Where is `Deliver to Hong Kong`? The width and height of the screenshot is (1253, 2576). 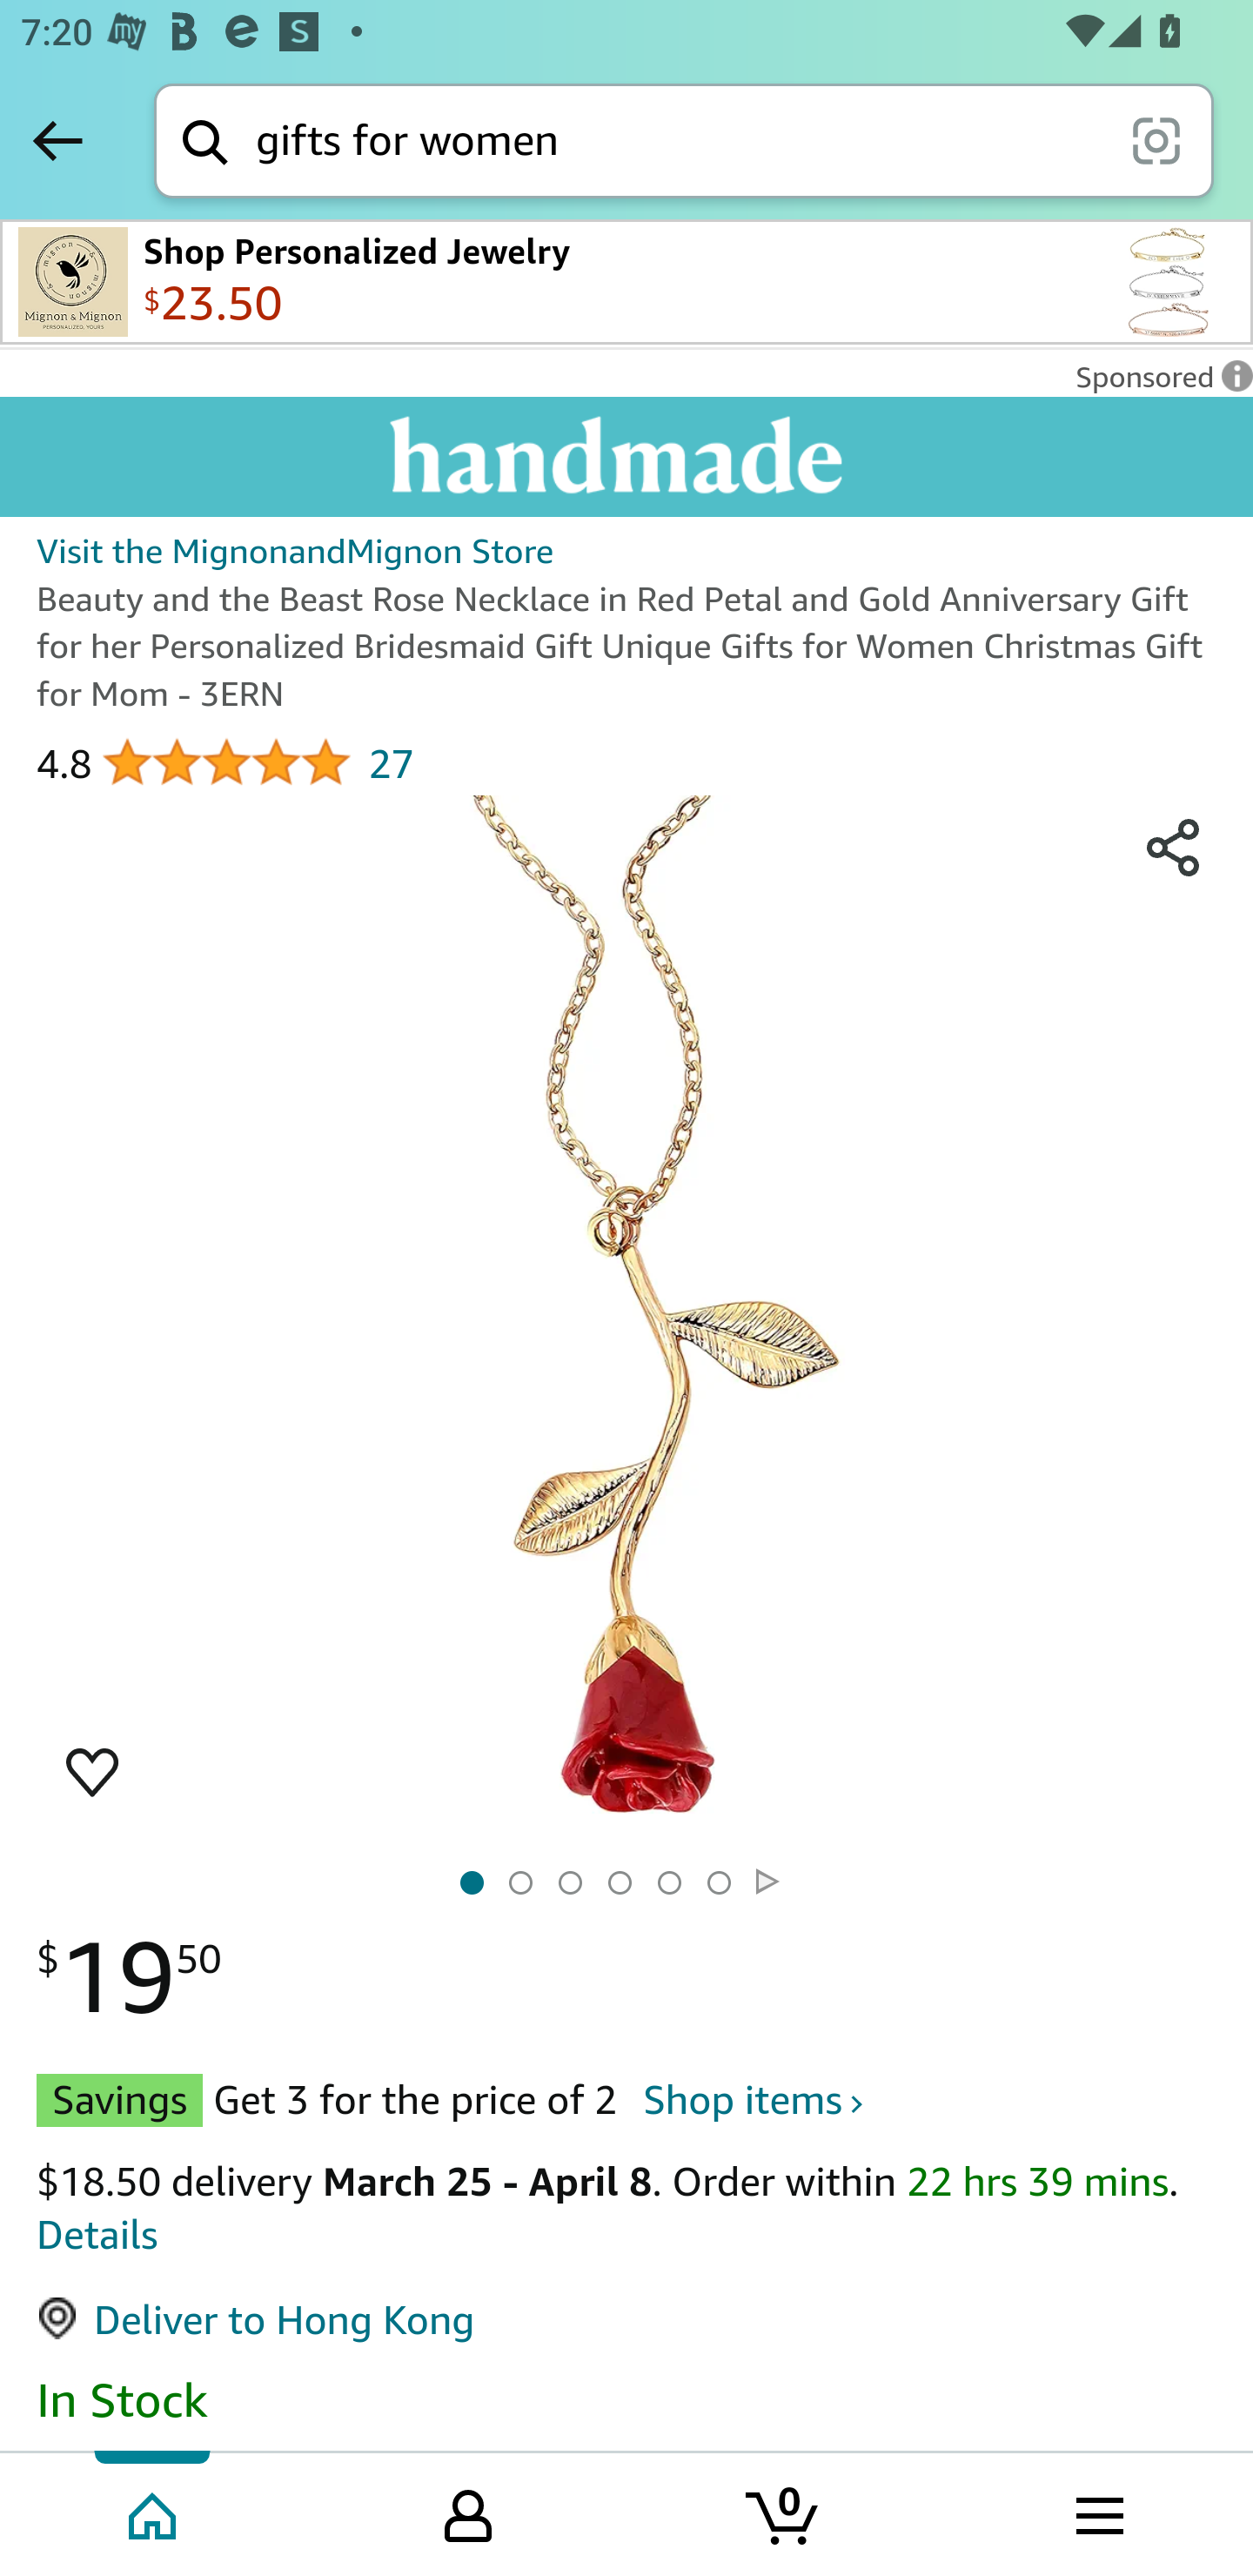 Deliver to Hong Kong is located at coordinates (255, 2320).